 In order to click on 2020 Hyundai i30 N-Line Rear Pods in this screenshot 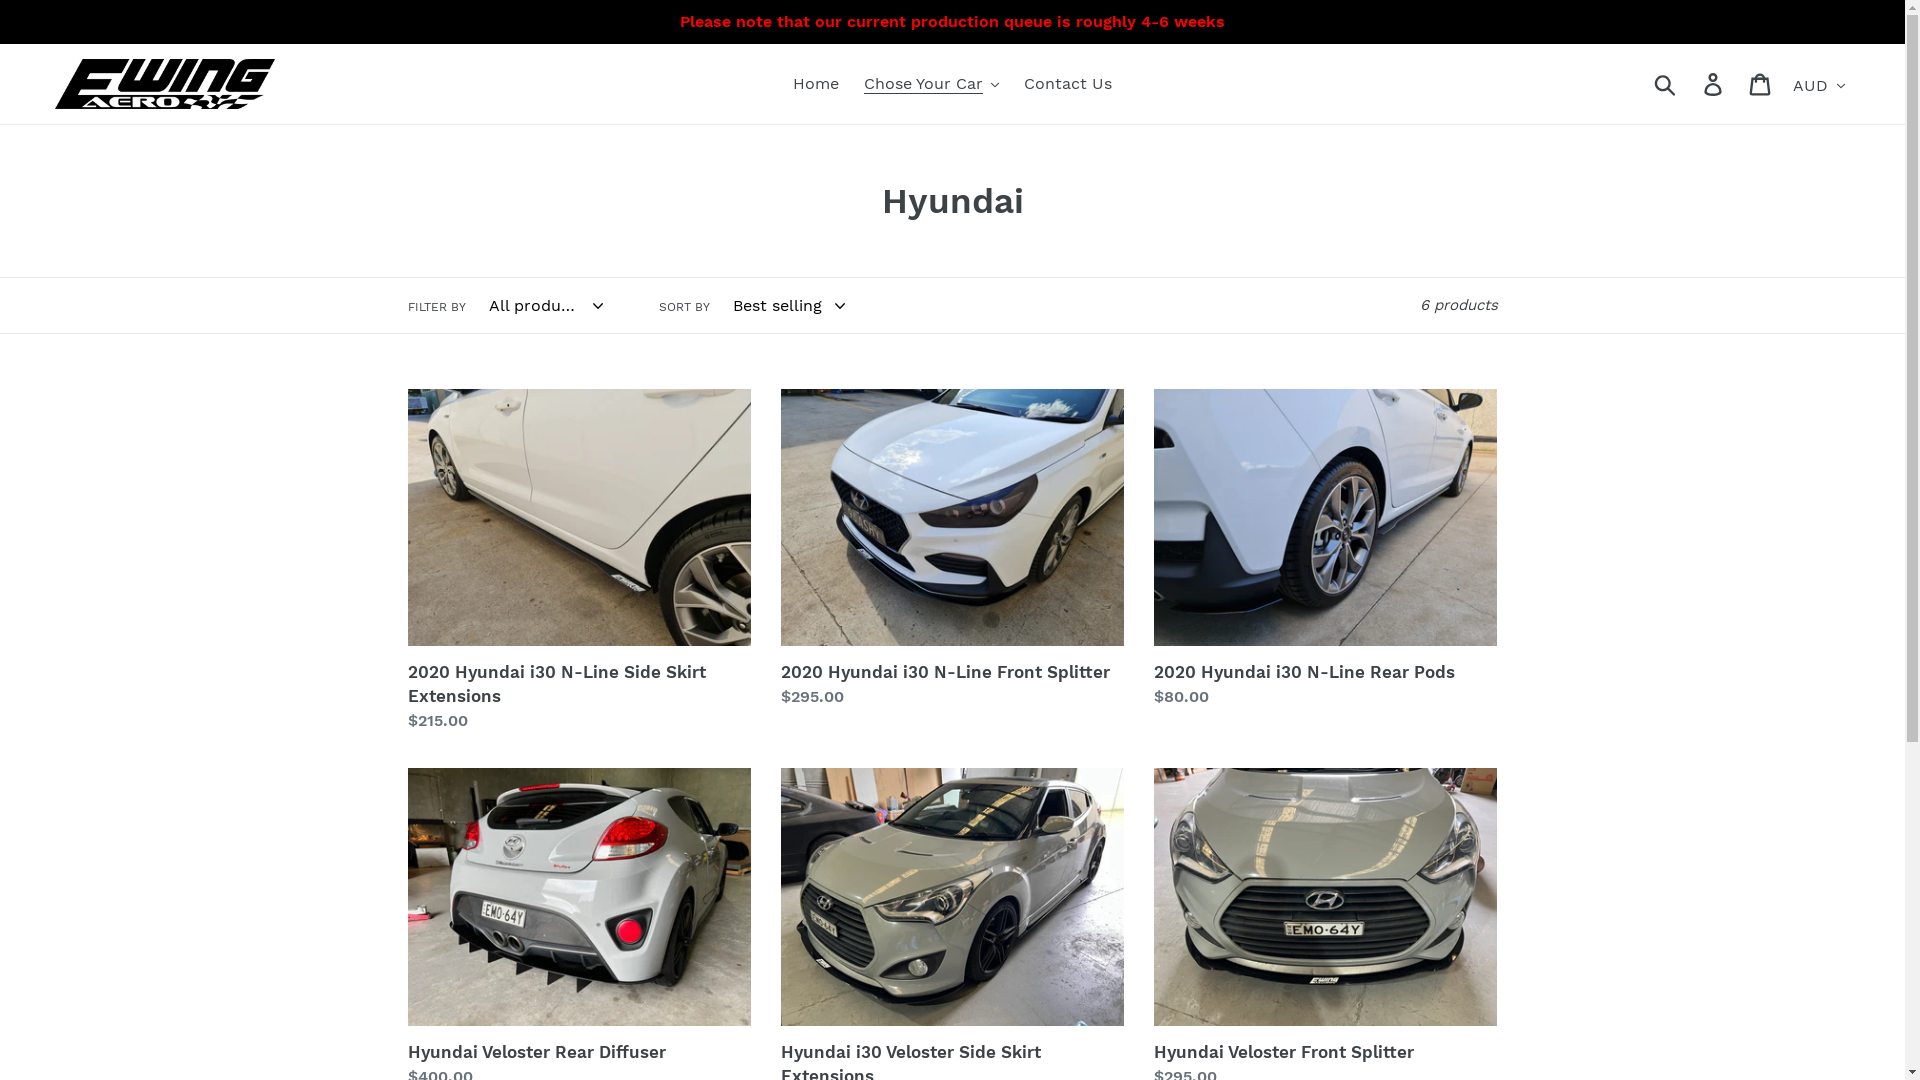, I will do `click(1326, 549)`.